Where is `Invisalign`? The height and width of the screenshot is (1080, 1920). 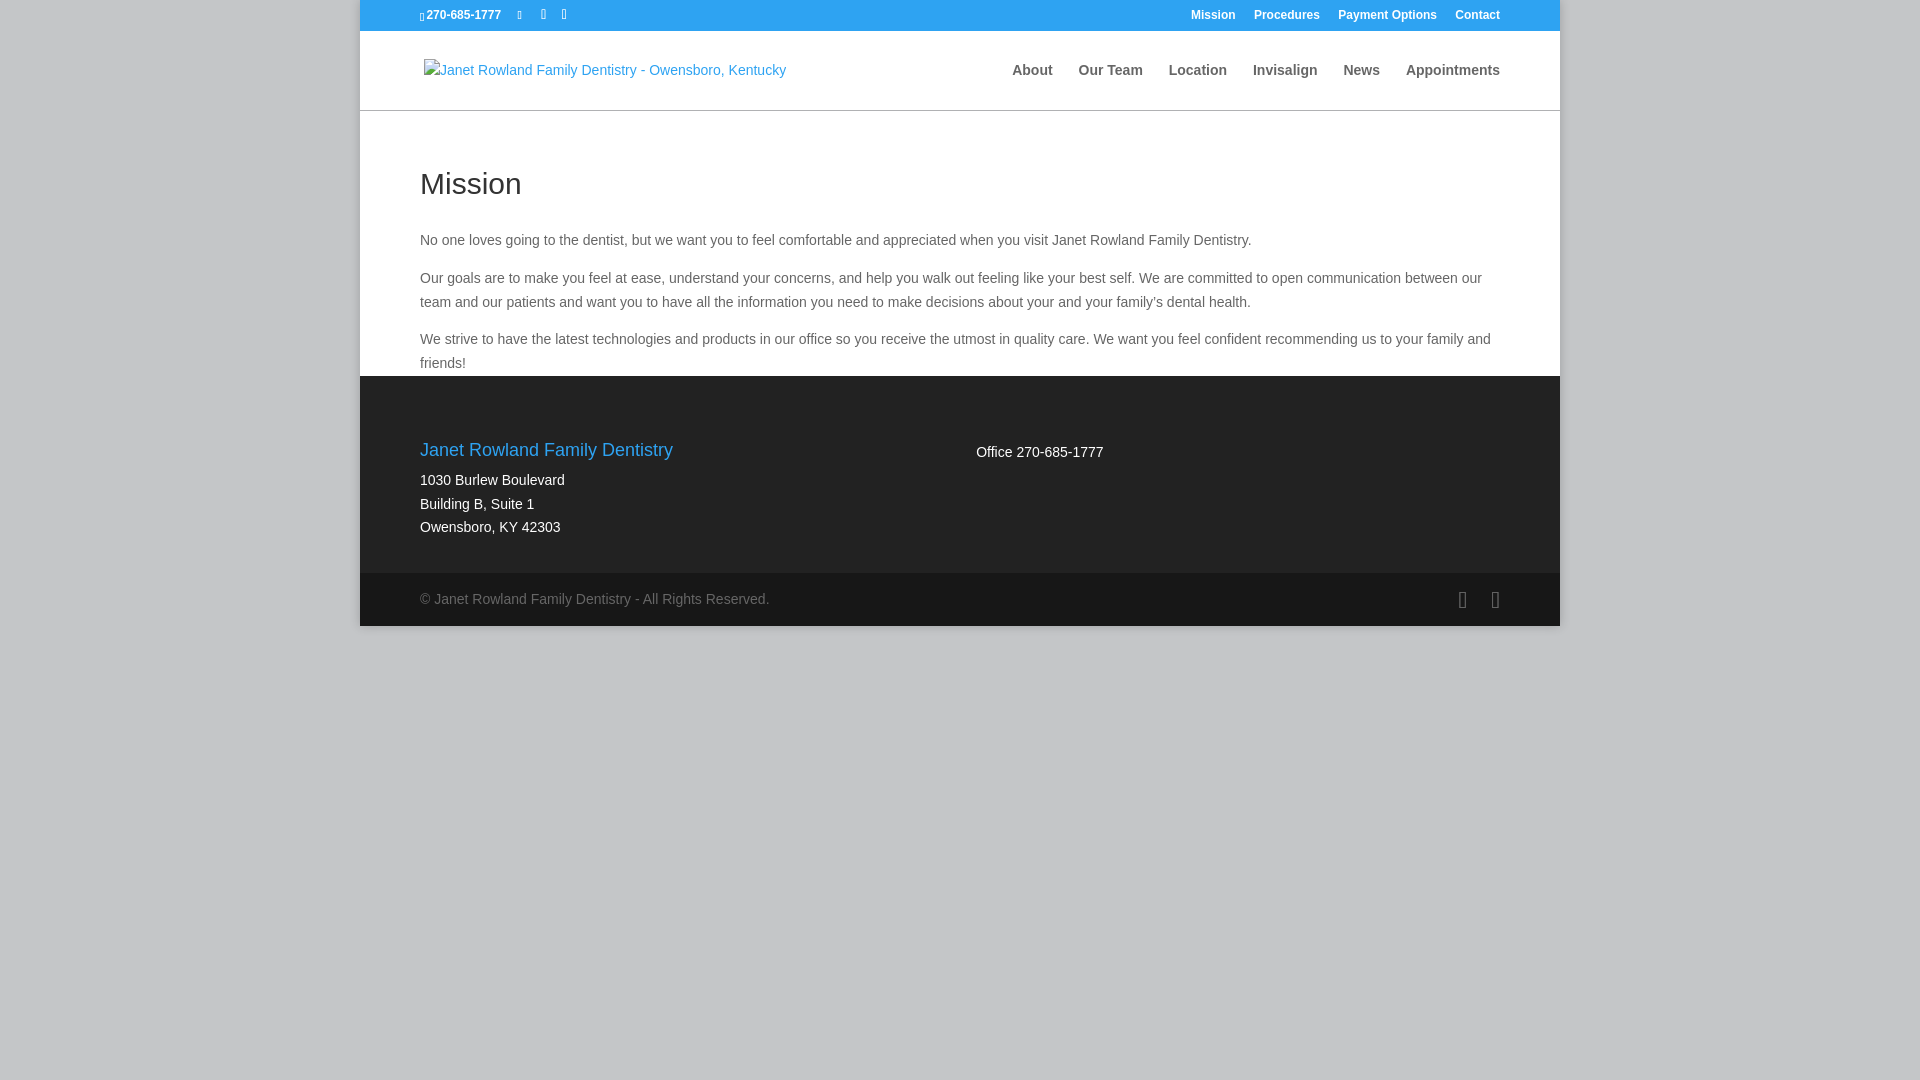
Invisalign is located at coordinates (1285, 86).